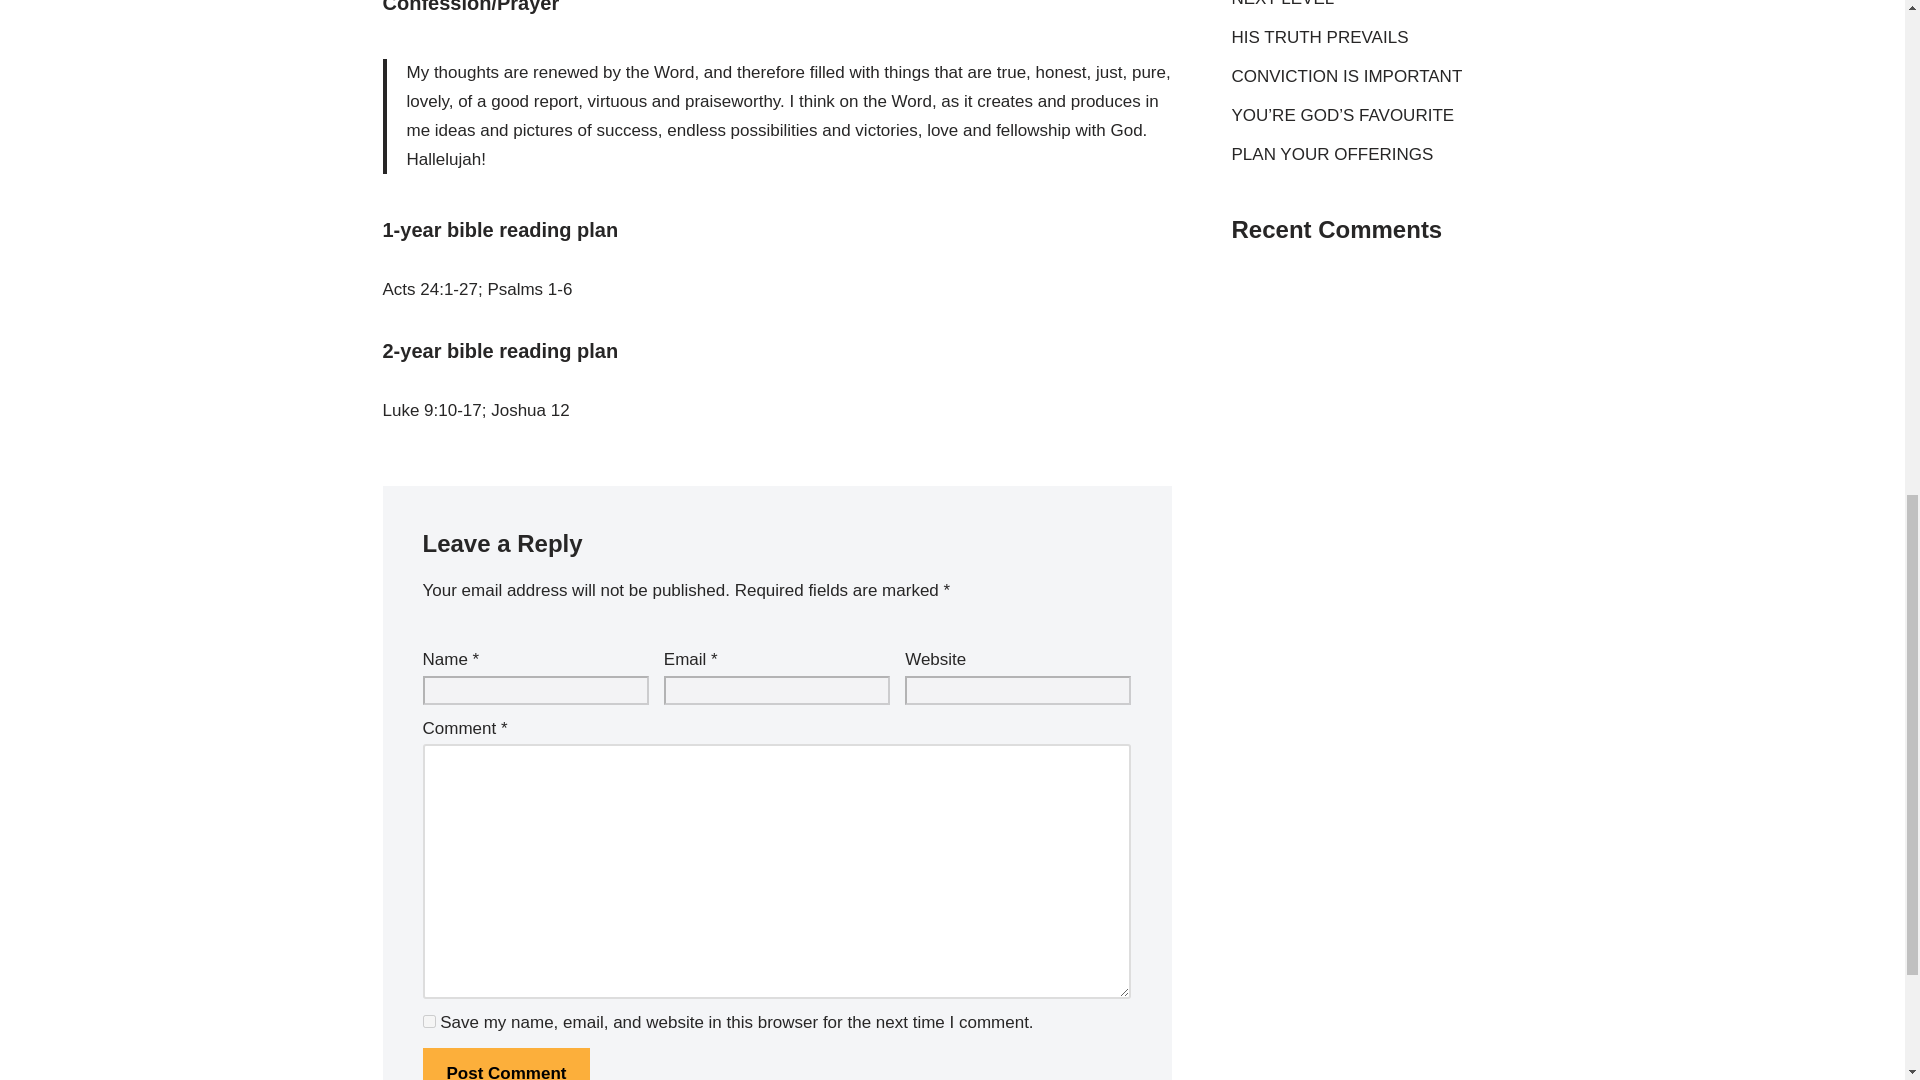 This screenshot has width=1920, height=1080. What do you see at coordinates (1348, 76) in the screenshot?
I see `CONVICTION IS IMPORTANT` at bounding box center [1348, 76].